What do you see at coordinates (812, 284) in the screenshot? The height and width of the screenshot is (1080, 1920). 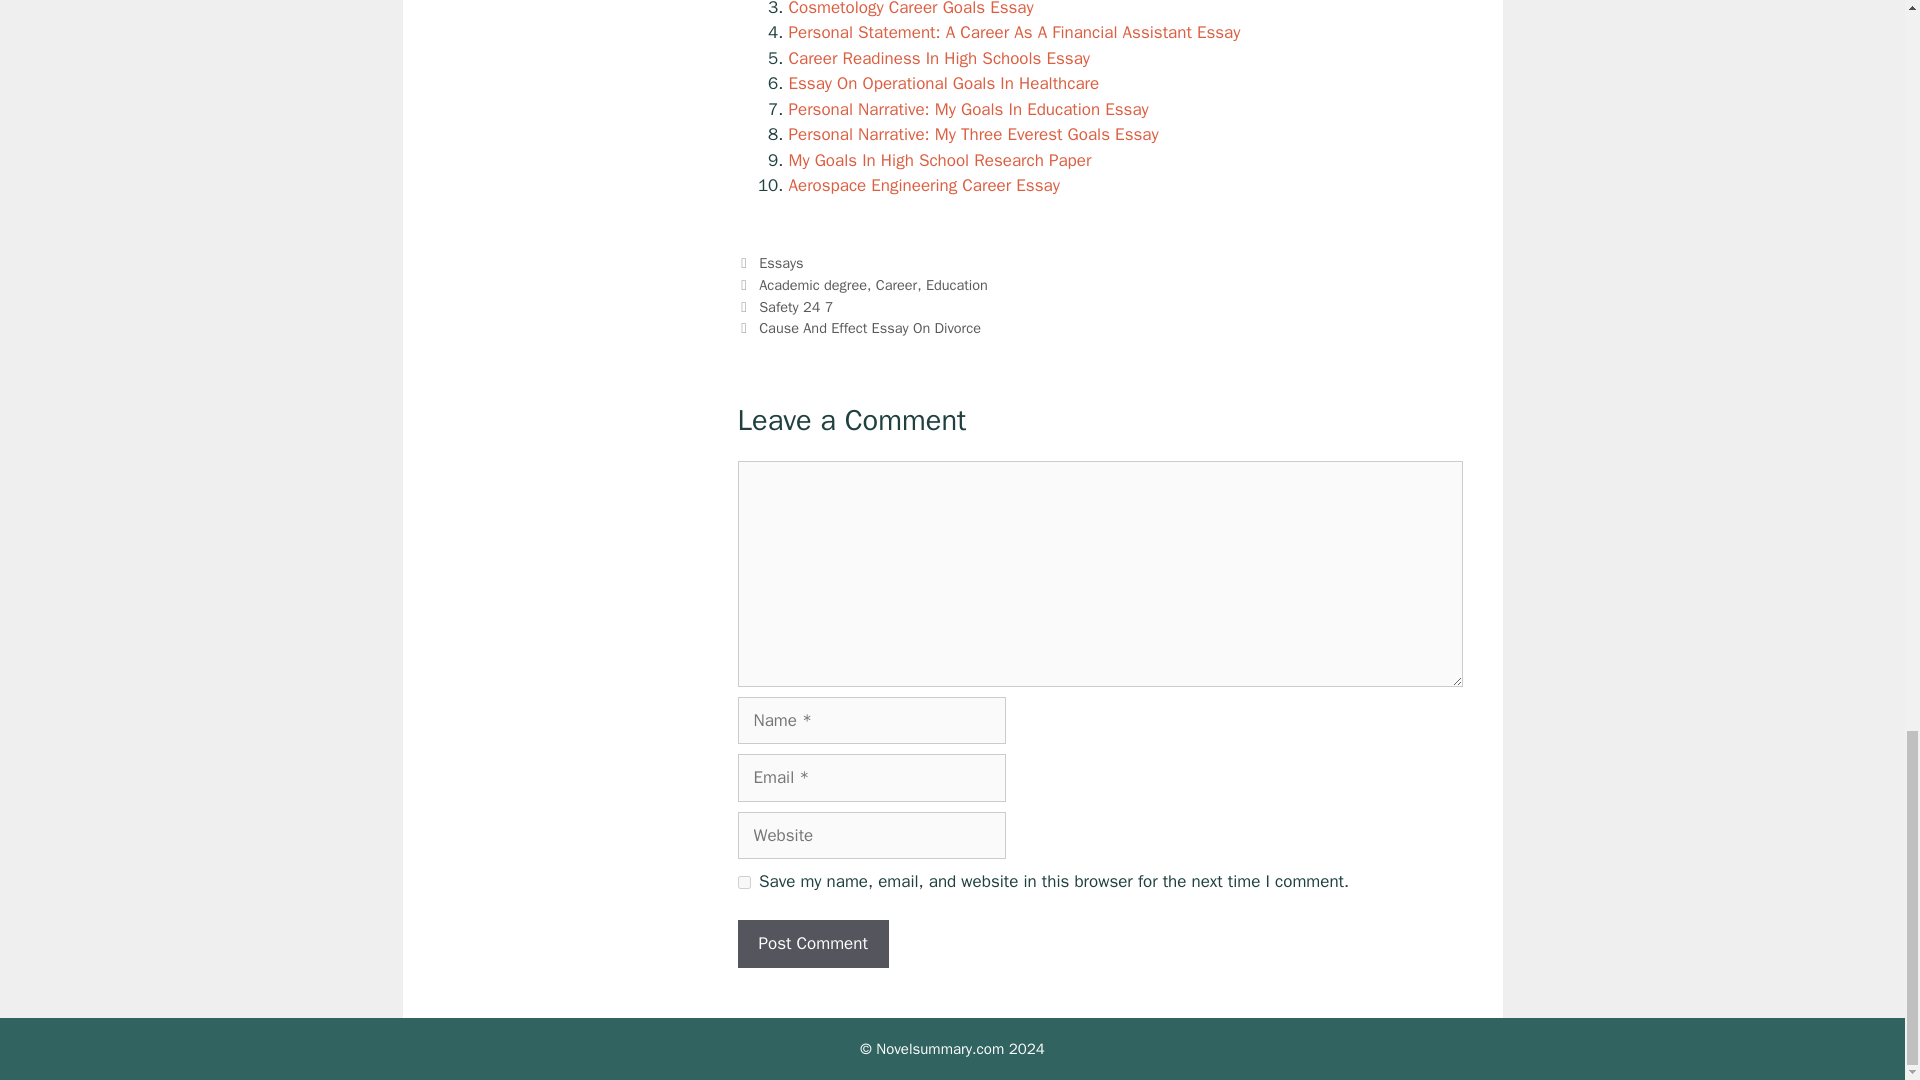 I see `Academic degree` at bounding box center [812, 284].